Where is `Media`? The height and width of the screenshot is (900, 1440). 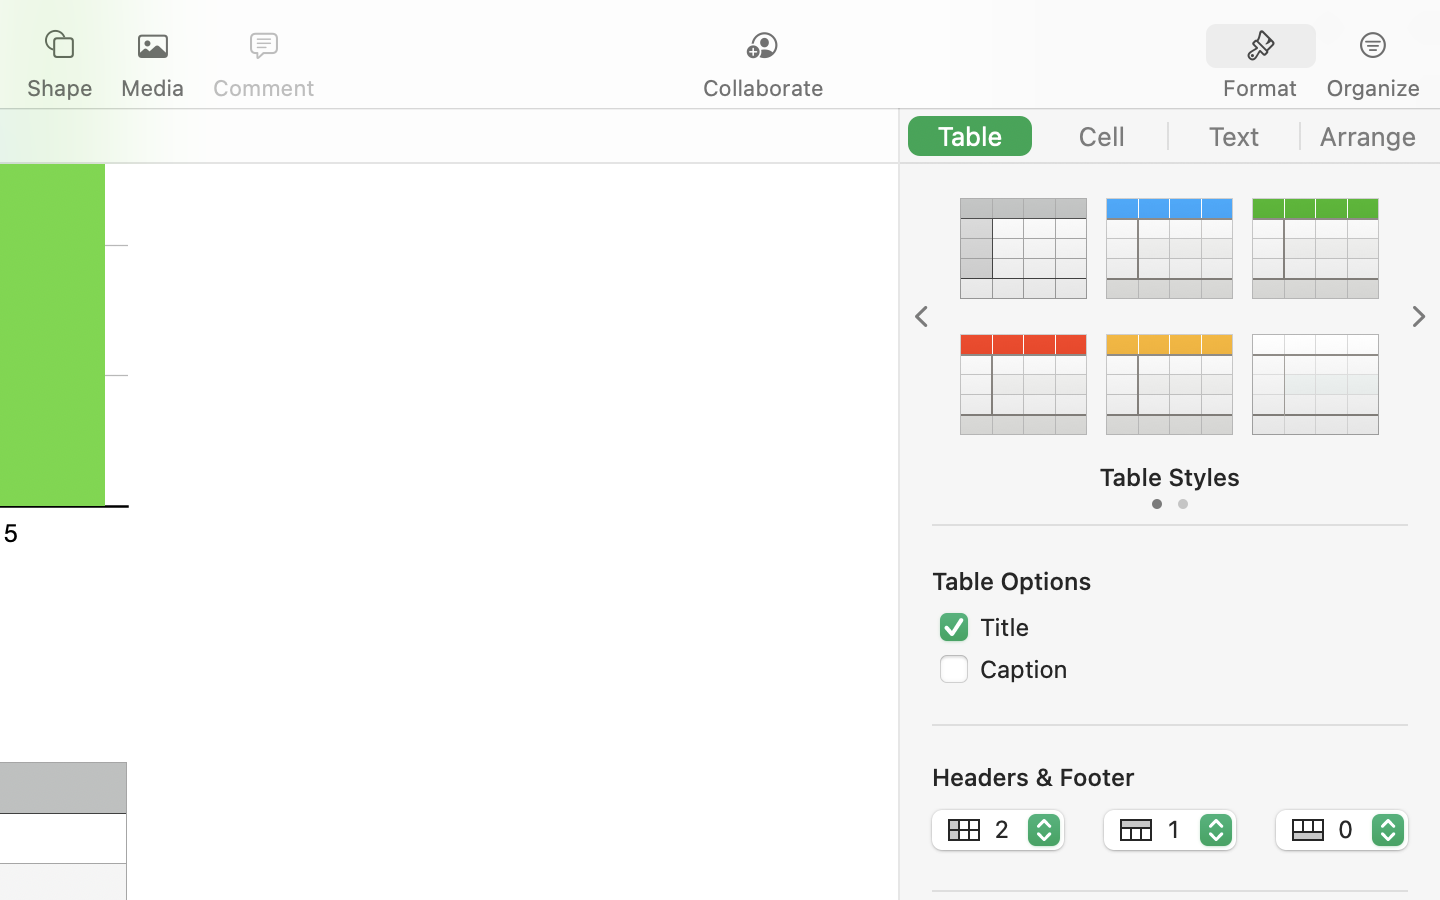
Media is located at coordinates (152, 88).